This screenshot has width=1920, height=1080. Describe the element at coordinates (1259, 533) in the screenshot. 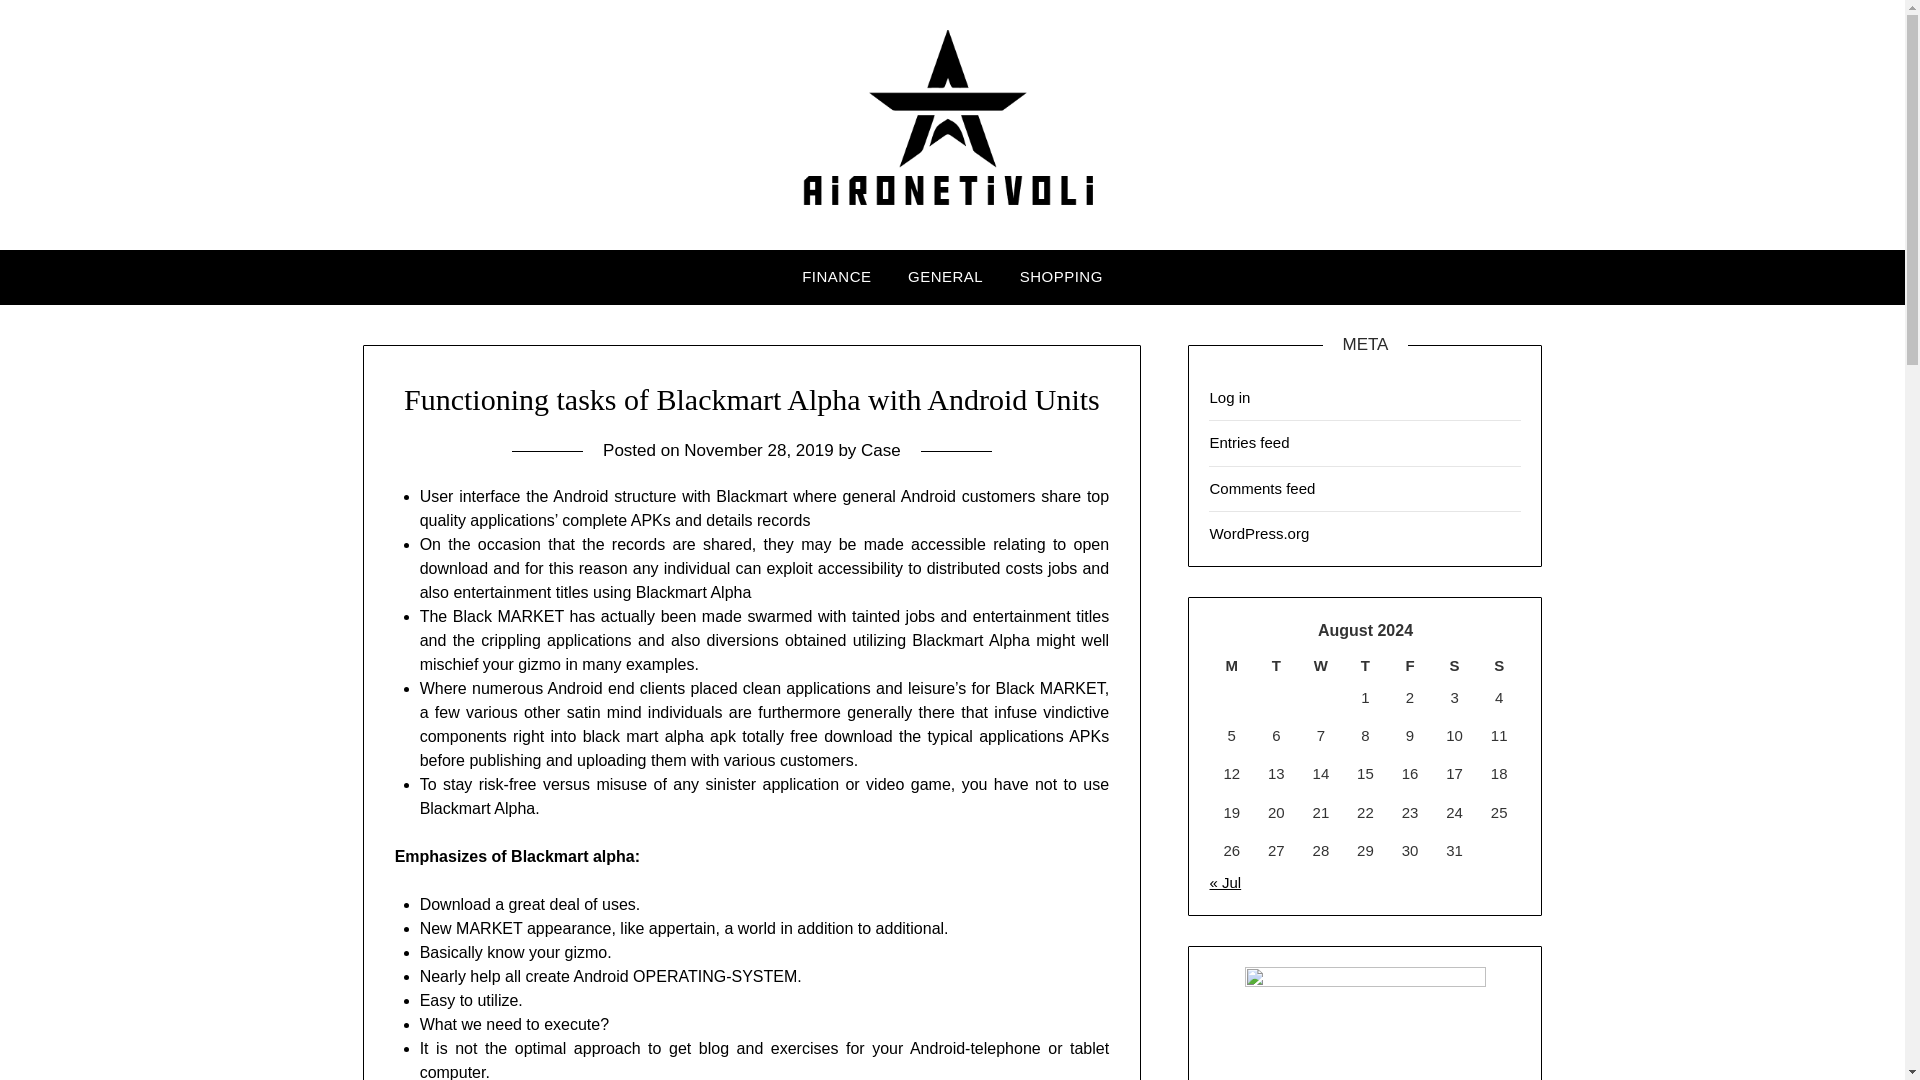

I see `WordPress.org` at that location.